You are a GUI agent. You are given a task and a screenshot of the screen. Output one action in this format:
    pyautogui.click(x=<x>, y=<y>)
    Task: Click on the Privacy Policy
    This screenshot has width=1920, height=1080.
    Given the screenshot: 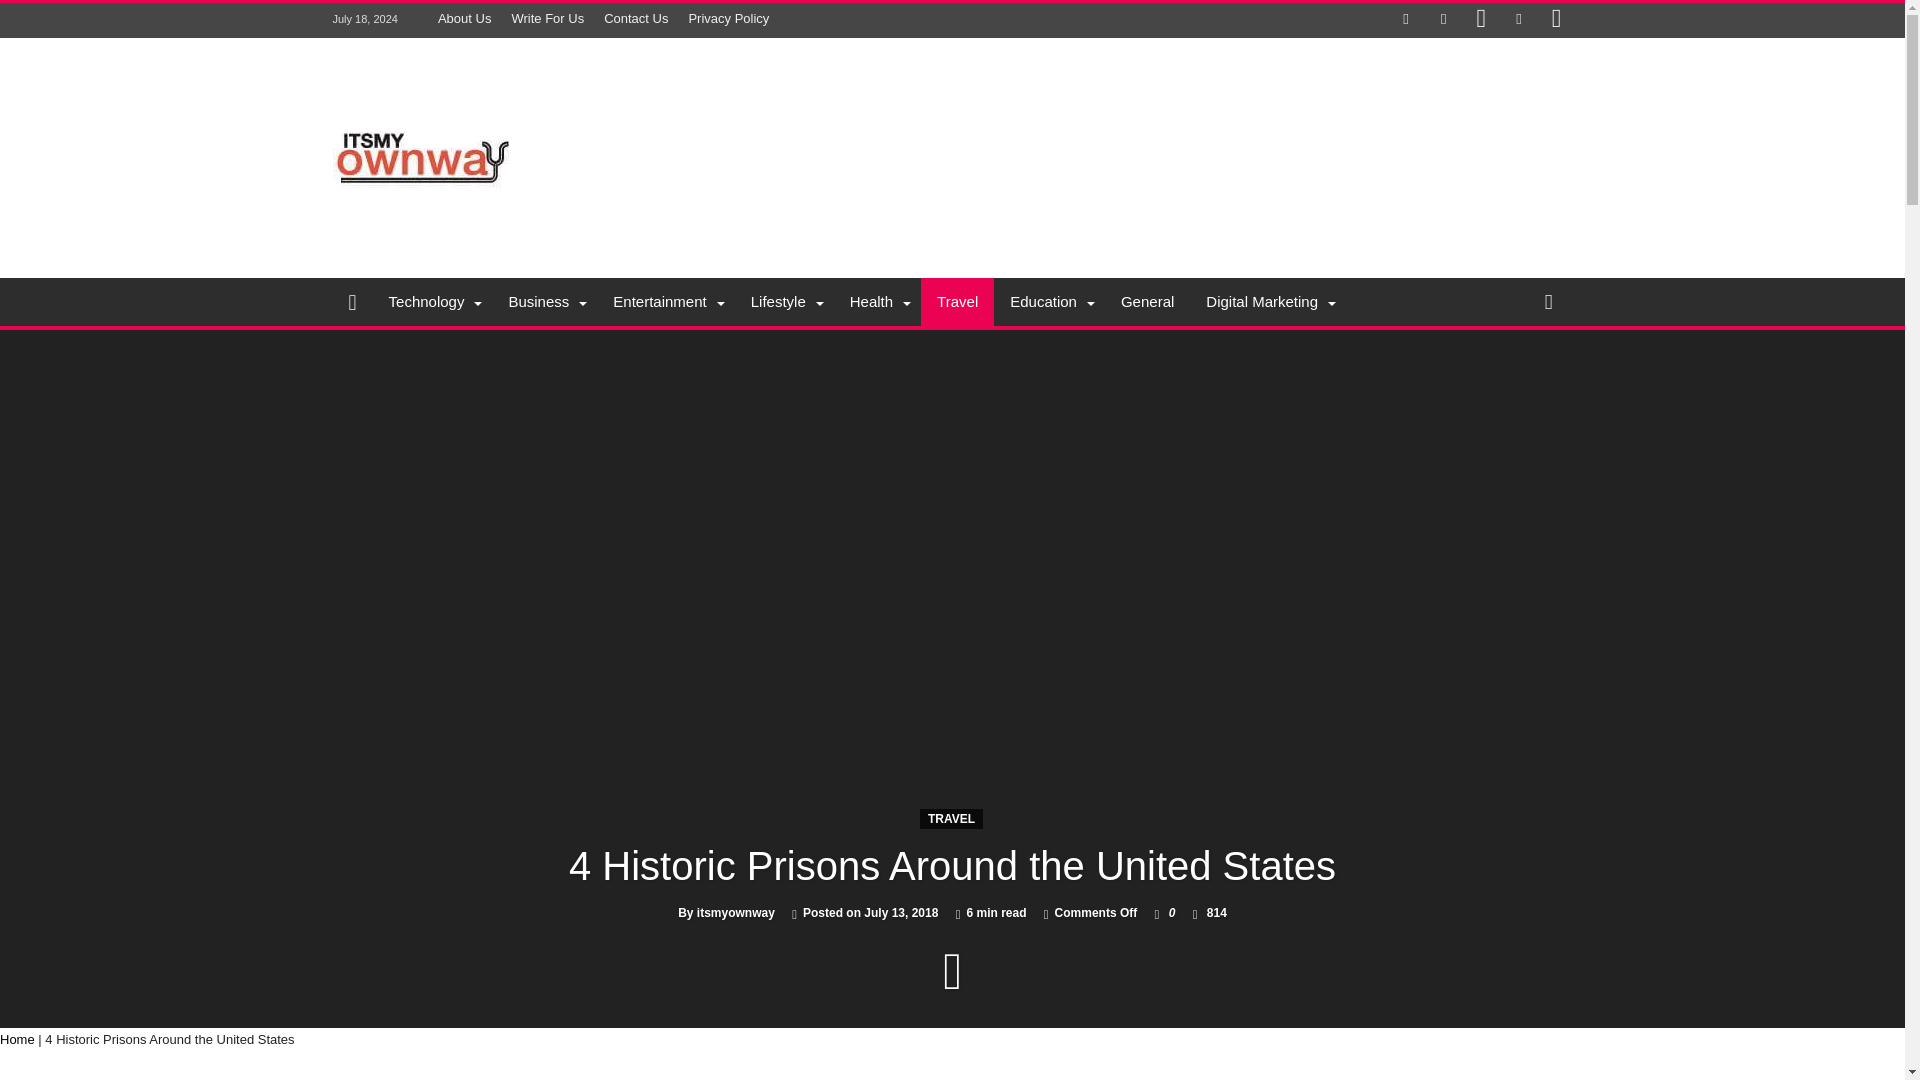 What is the action you would take?
    pyautogui.click(x=728, y=18)
    